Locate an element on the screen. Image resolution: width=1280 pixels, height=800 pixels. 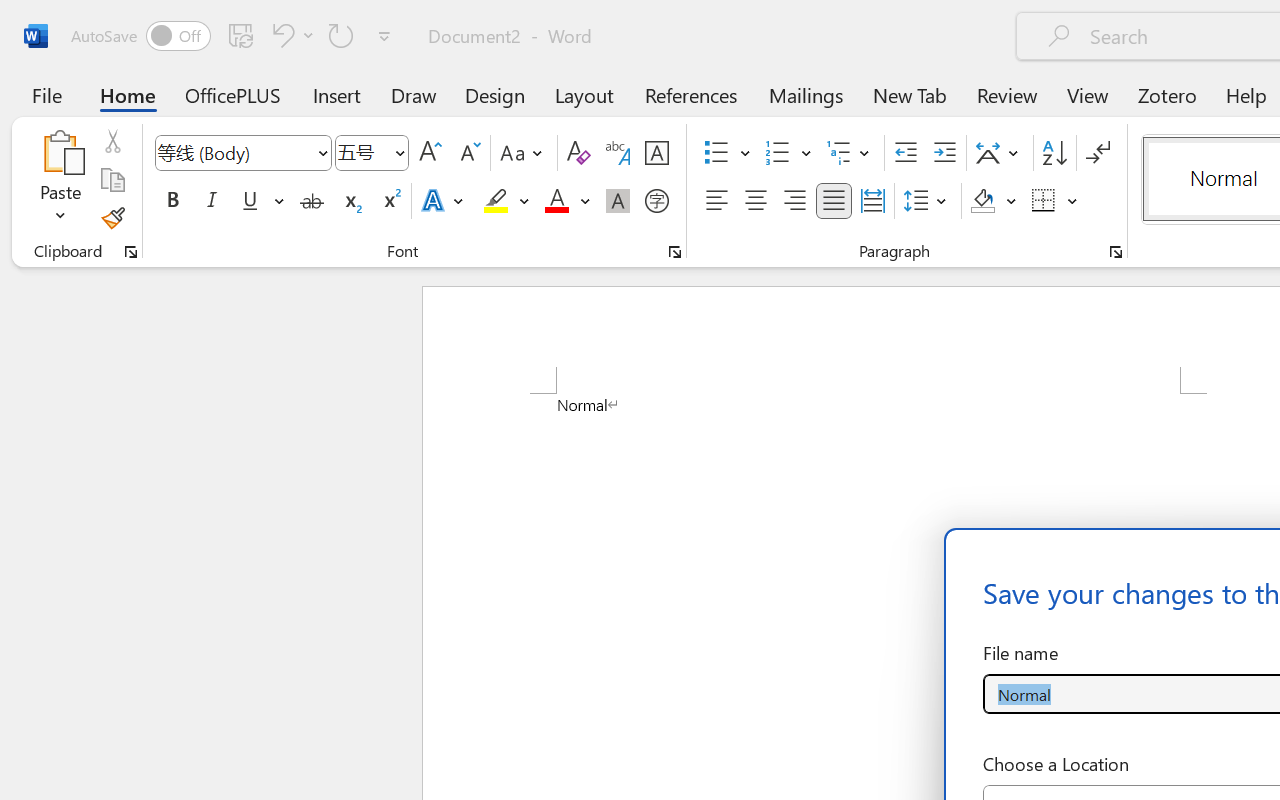
Sort... is located at coordinates (1054, 153).